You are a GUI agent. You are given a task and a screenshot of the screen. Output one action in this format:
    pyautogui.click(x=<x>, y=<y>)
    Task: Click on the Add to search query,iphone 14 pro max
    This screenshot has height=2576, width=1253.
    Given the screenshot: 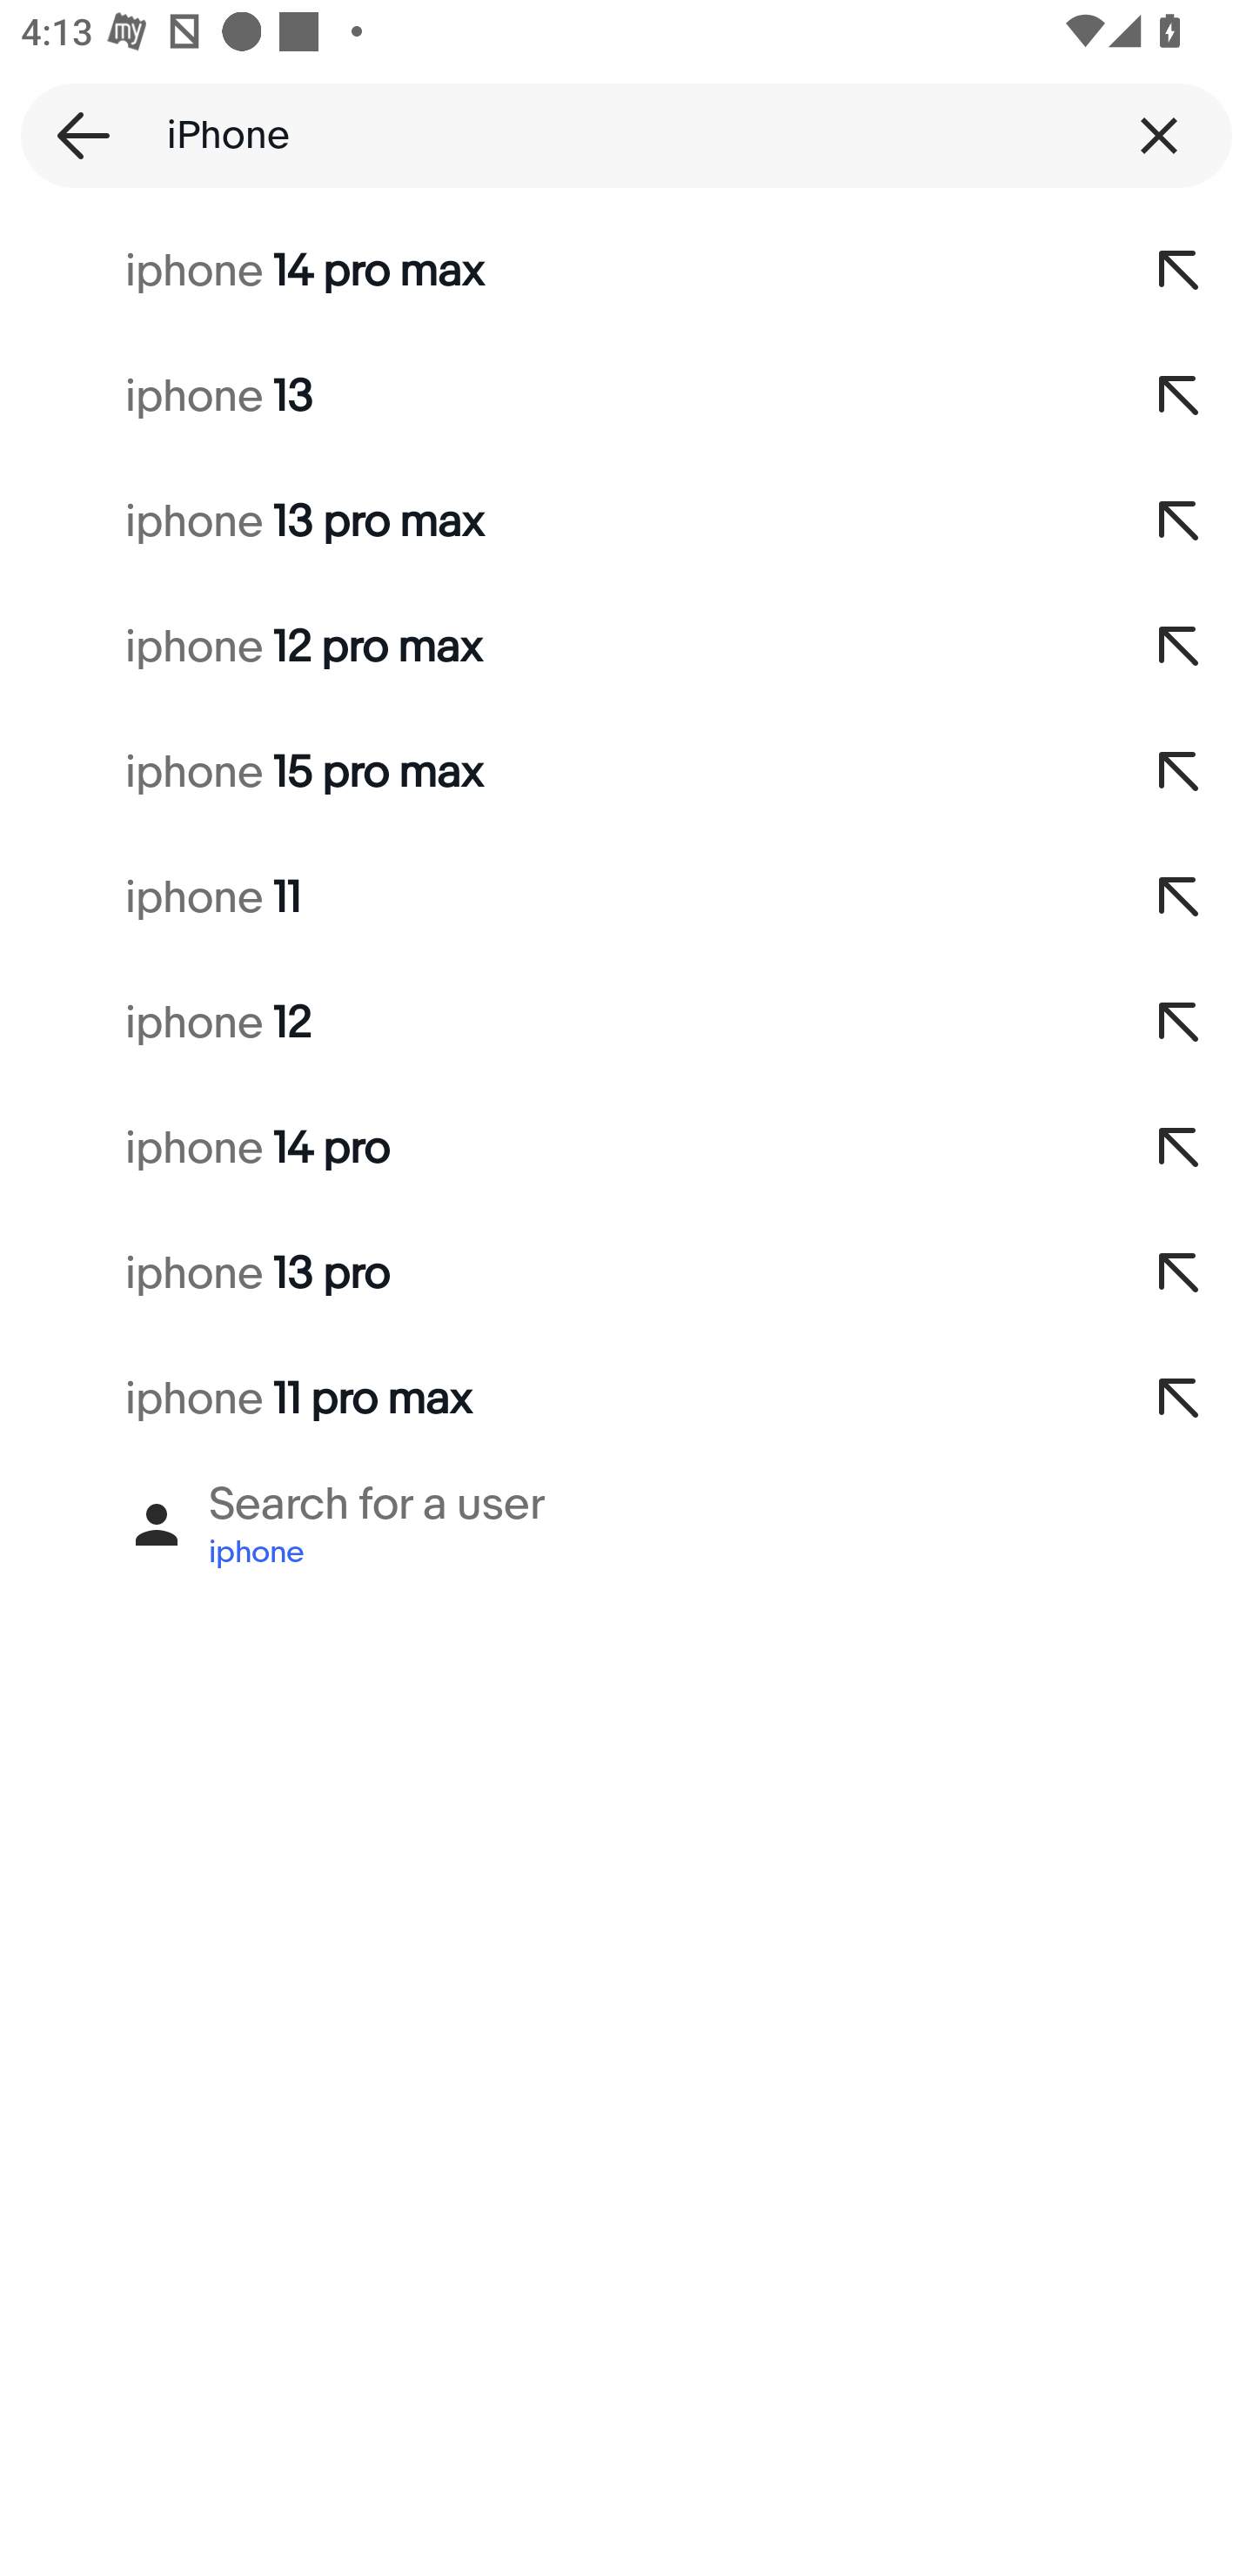 What is the action you would take?
    pyautogui.click(x=1180, y=272)
    